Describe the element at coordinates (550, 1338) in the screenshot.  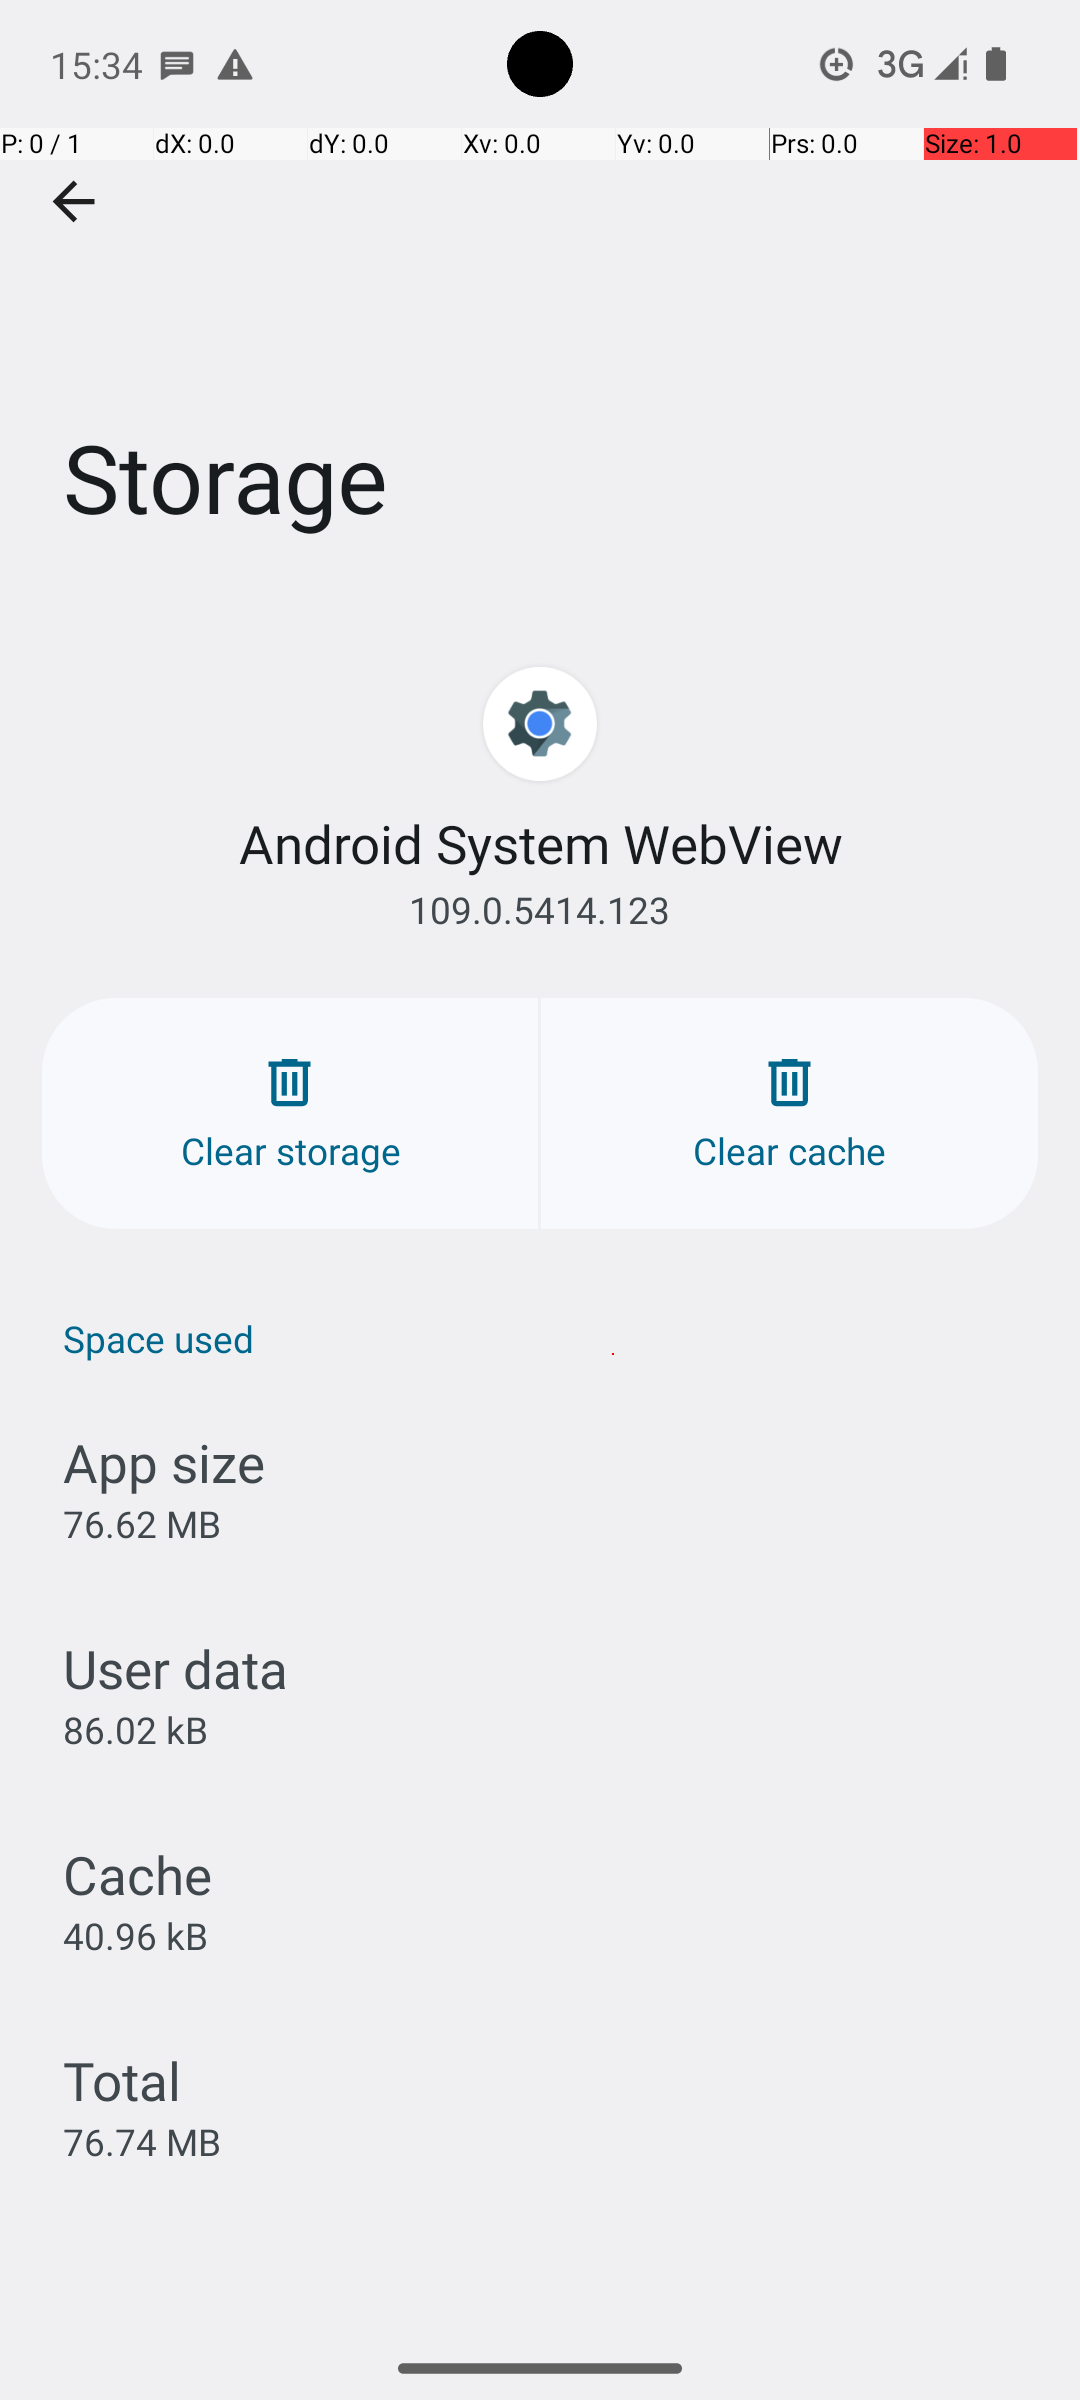
I see `Space used` at that location.